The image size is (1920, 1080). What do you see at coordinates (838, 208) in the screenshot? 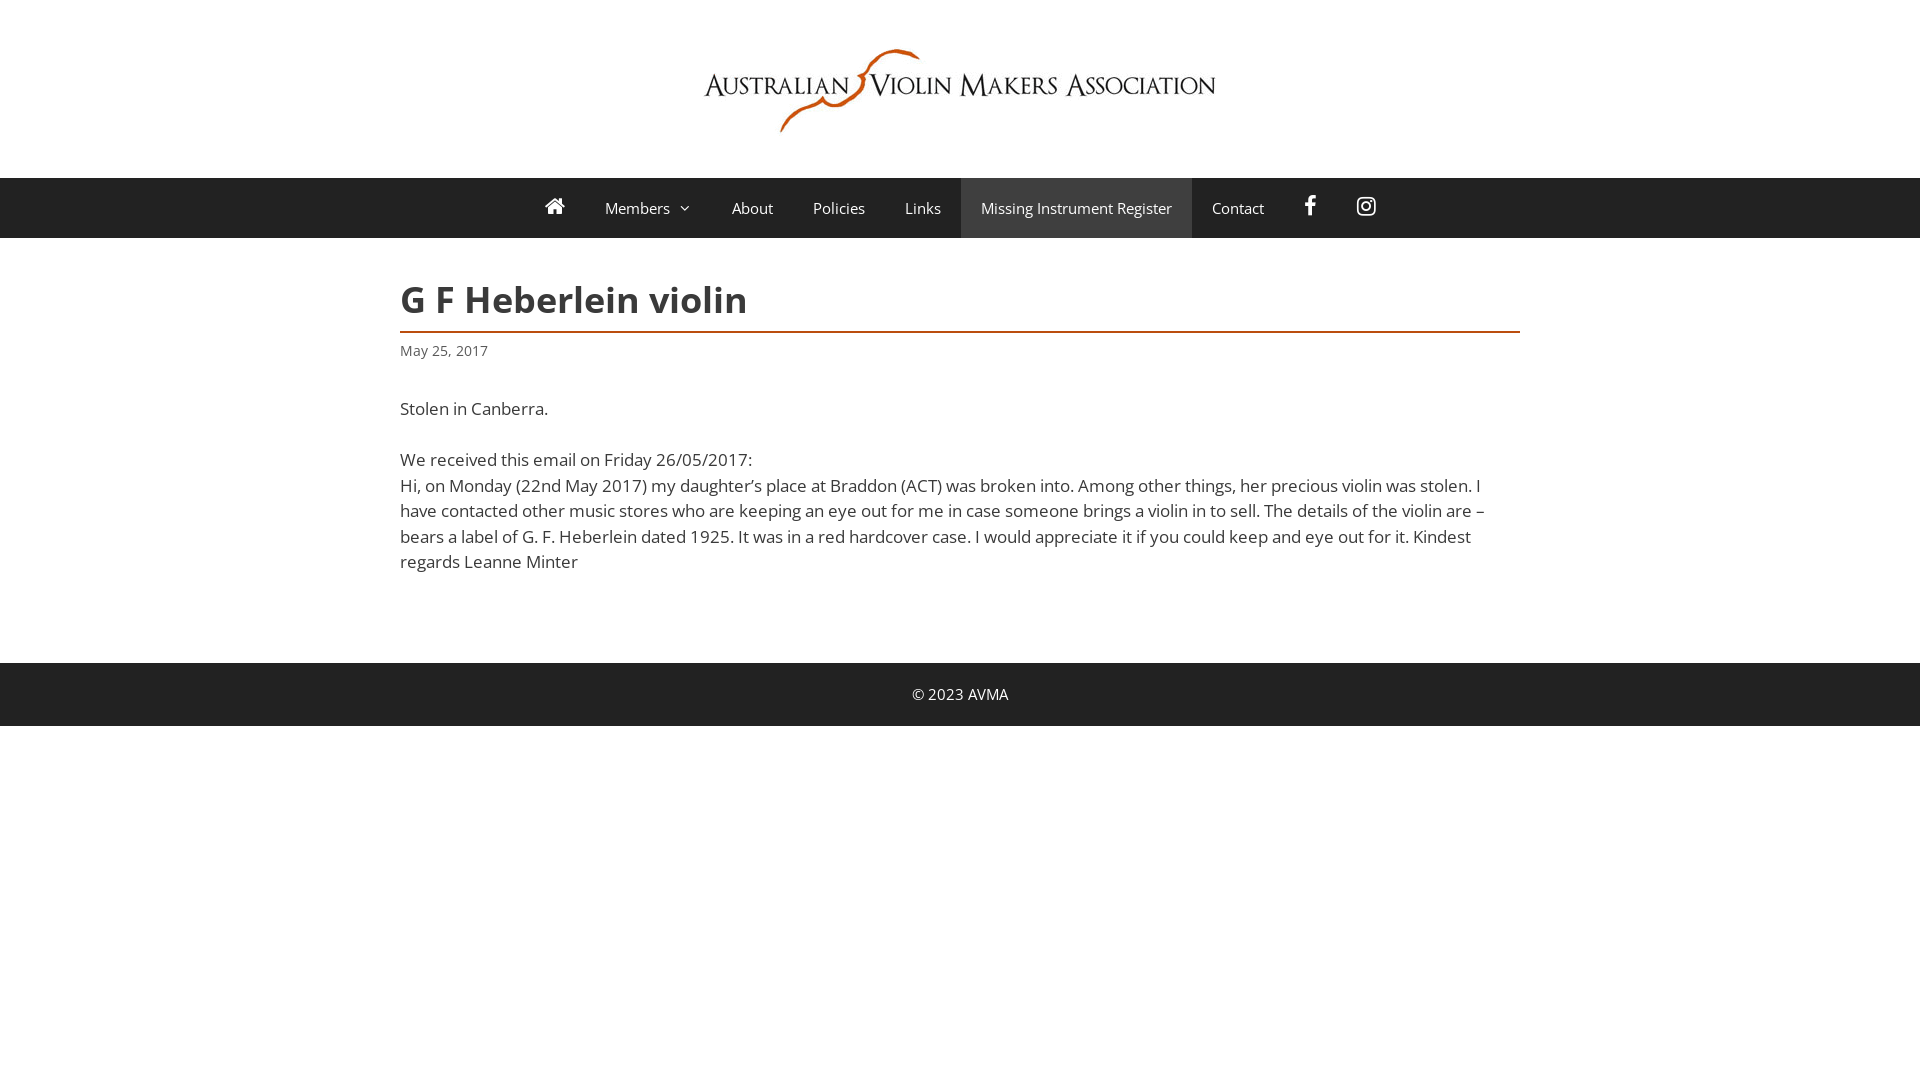
I see `Policies` at bounding box center [838, 208].